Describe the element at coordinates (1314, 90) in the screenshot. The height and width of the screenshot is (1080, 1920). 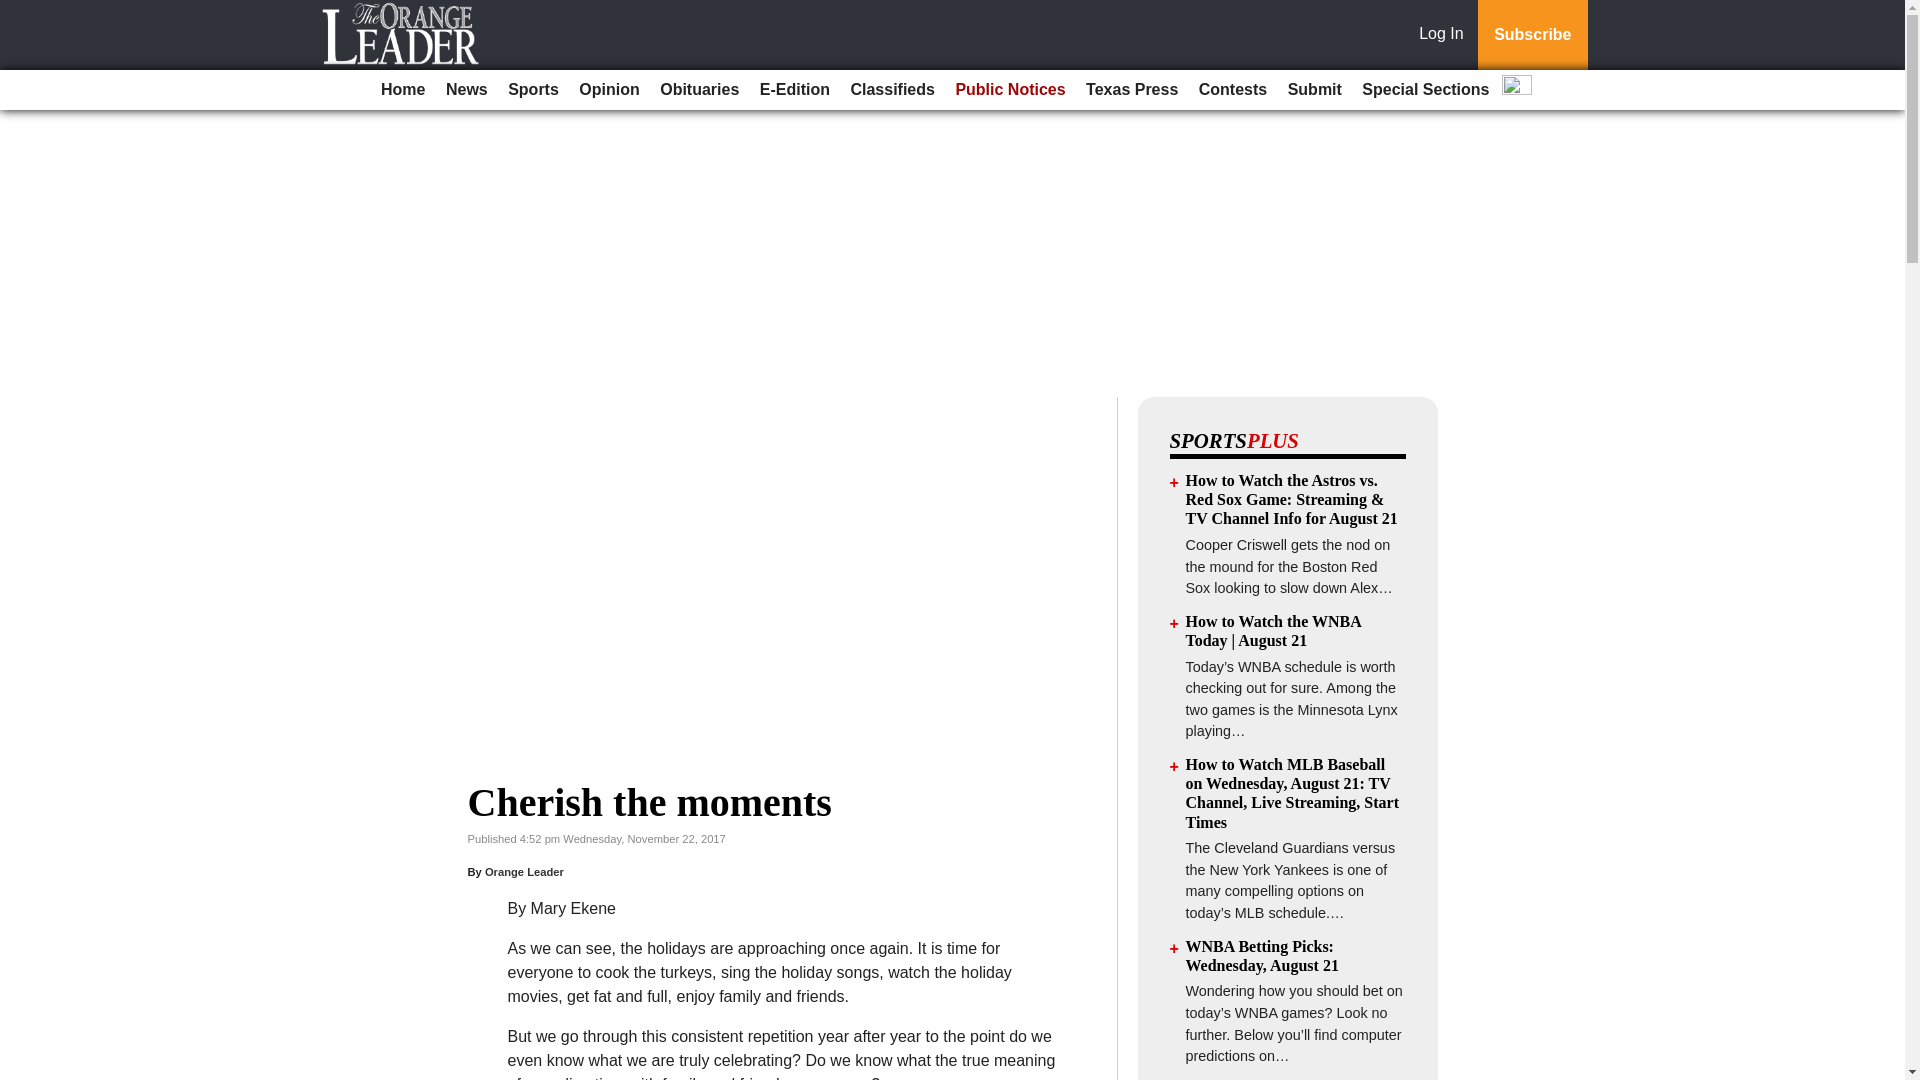
I see `Submit` at that location.